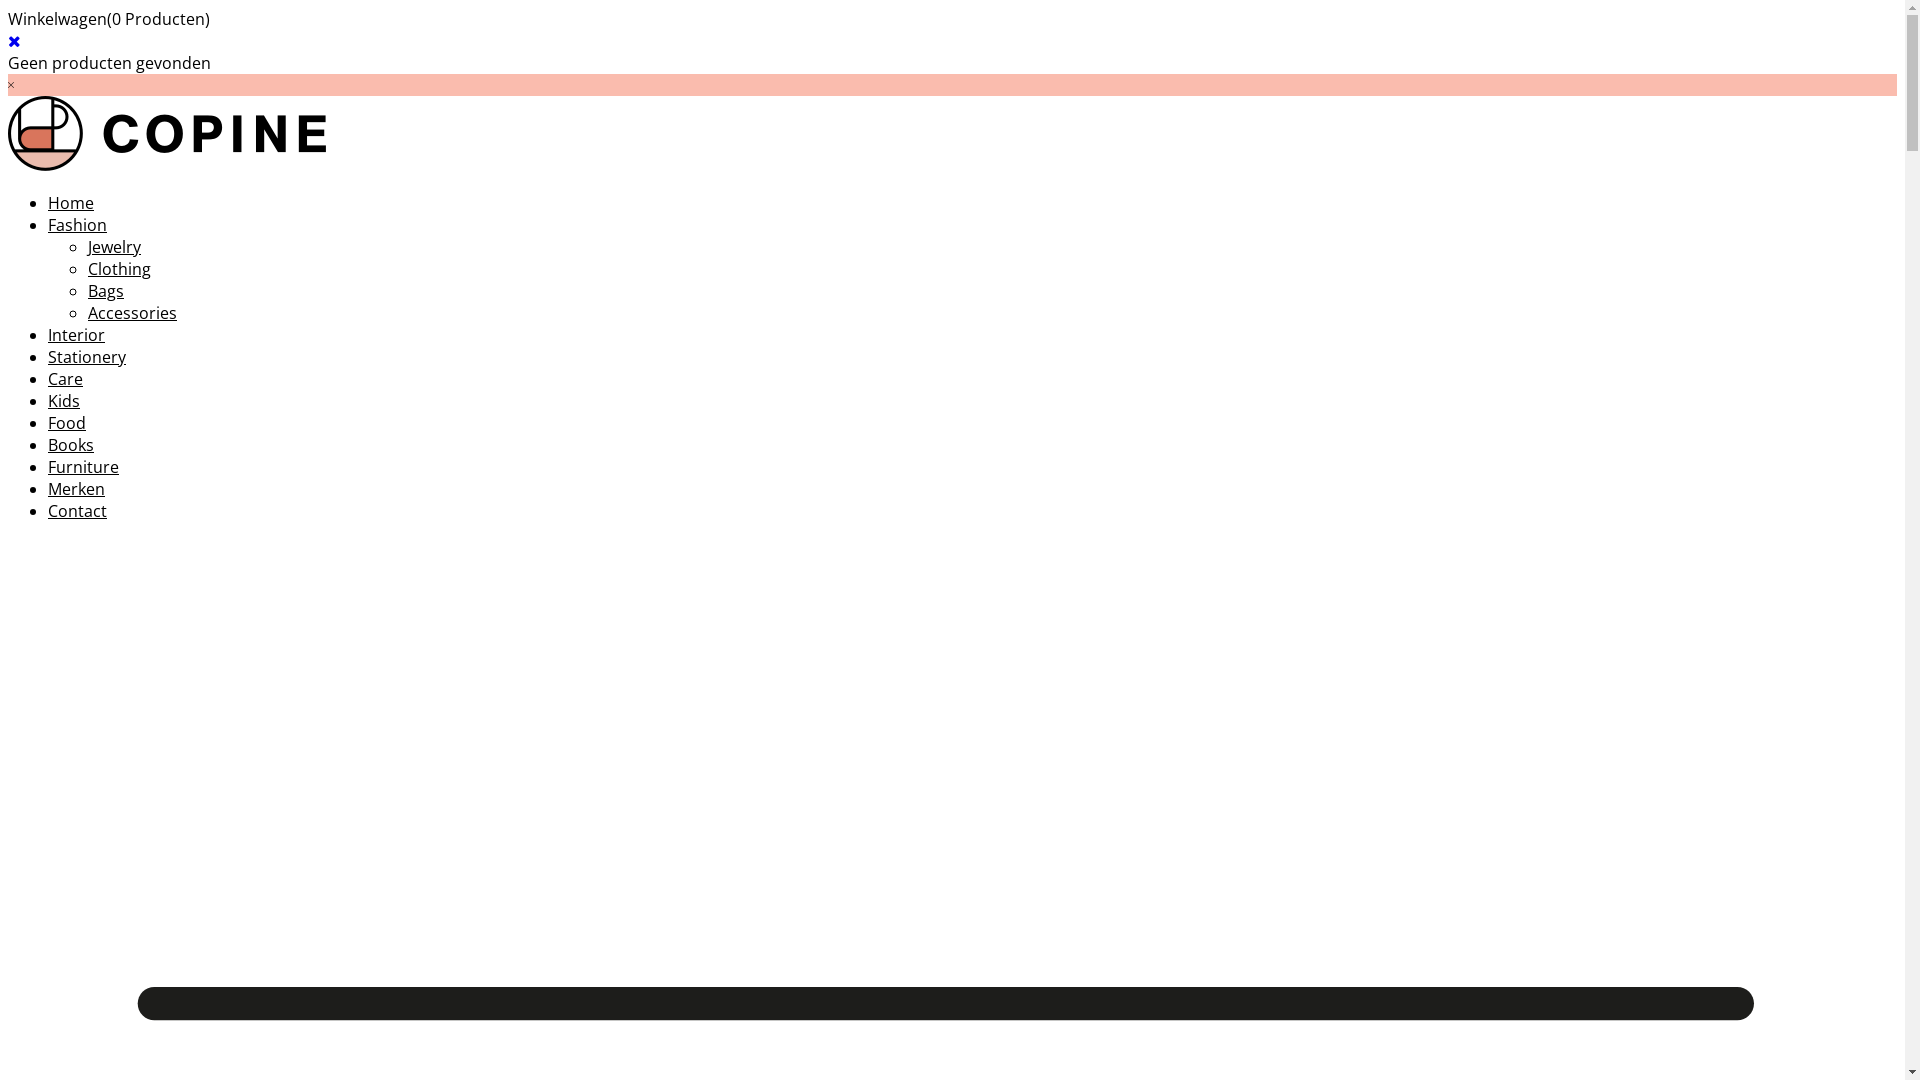 The height and width of the screenshot is (1080, 1920). Describe the element at coordinates (71, 203) in the screenshot. I see `Home` at that location.